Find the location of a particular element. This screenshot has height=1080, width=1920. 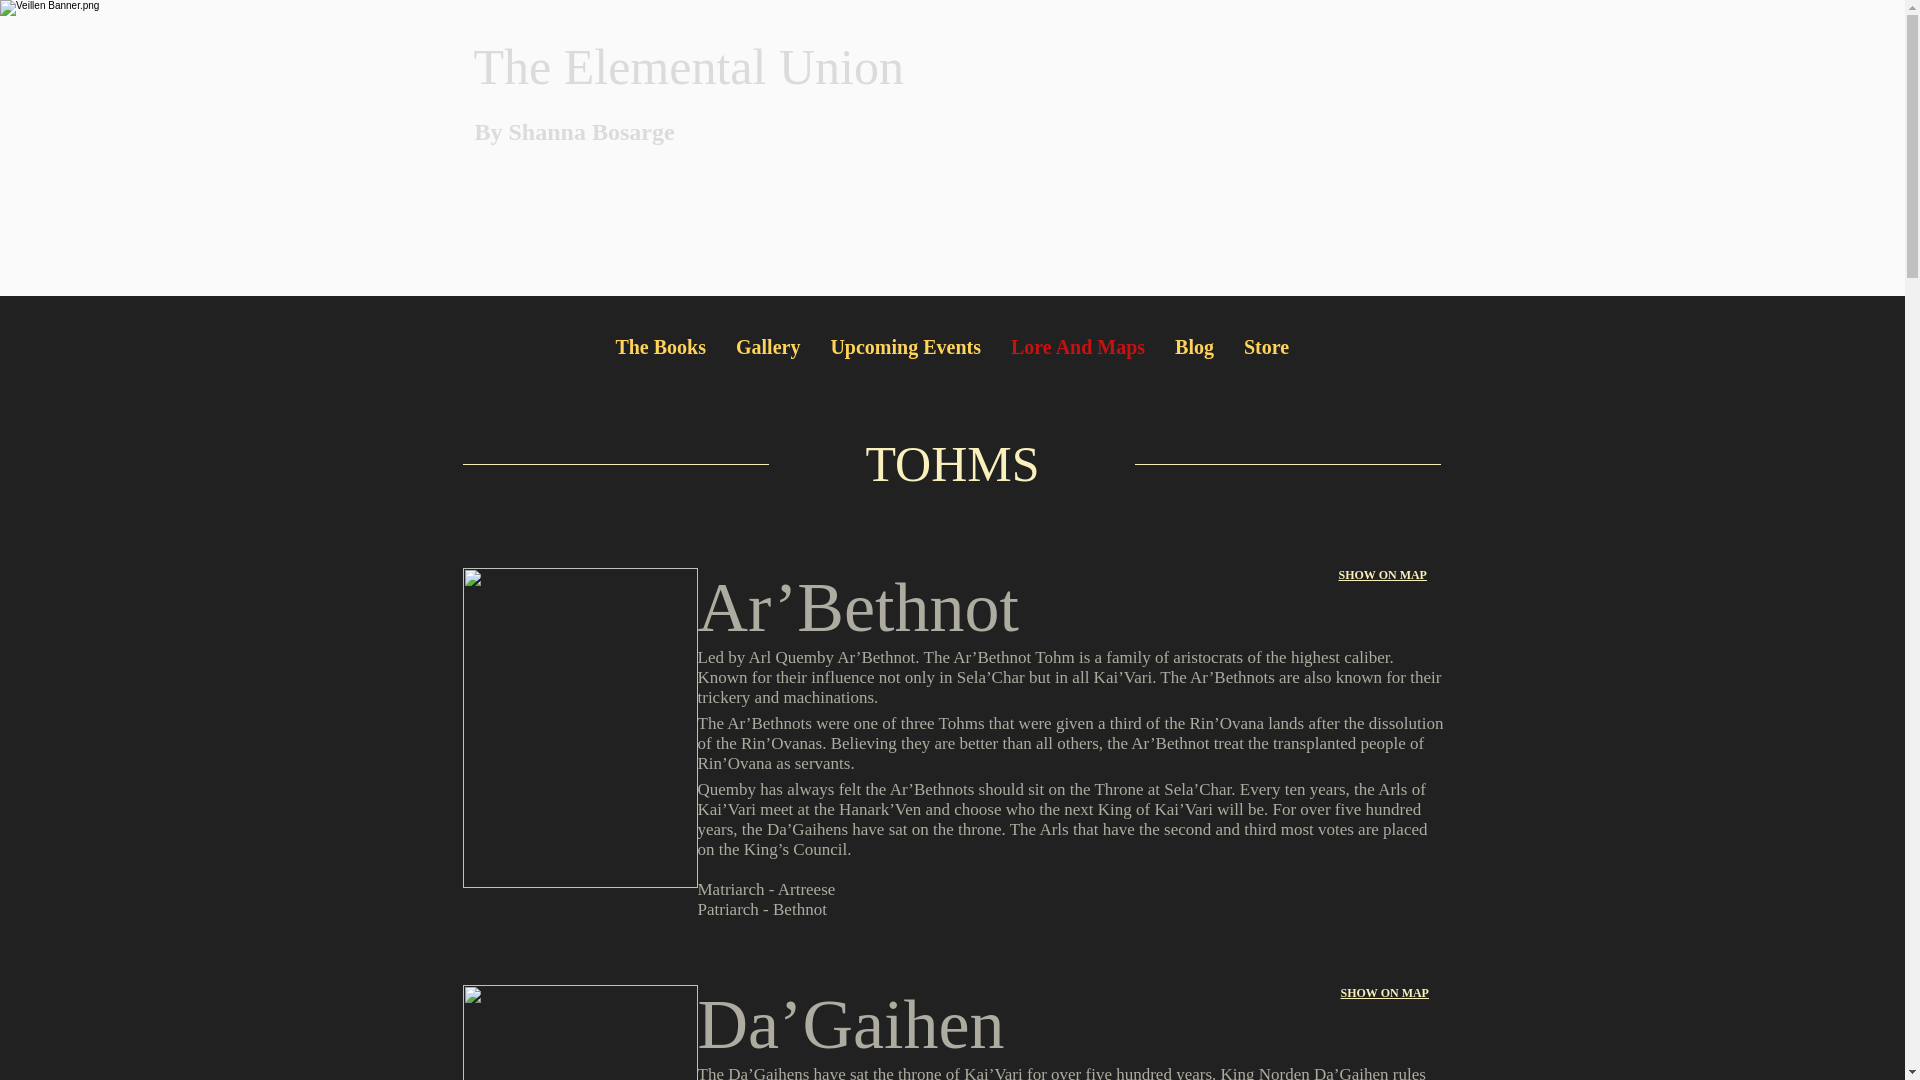

The Books is located at coordinates (660, 348).